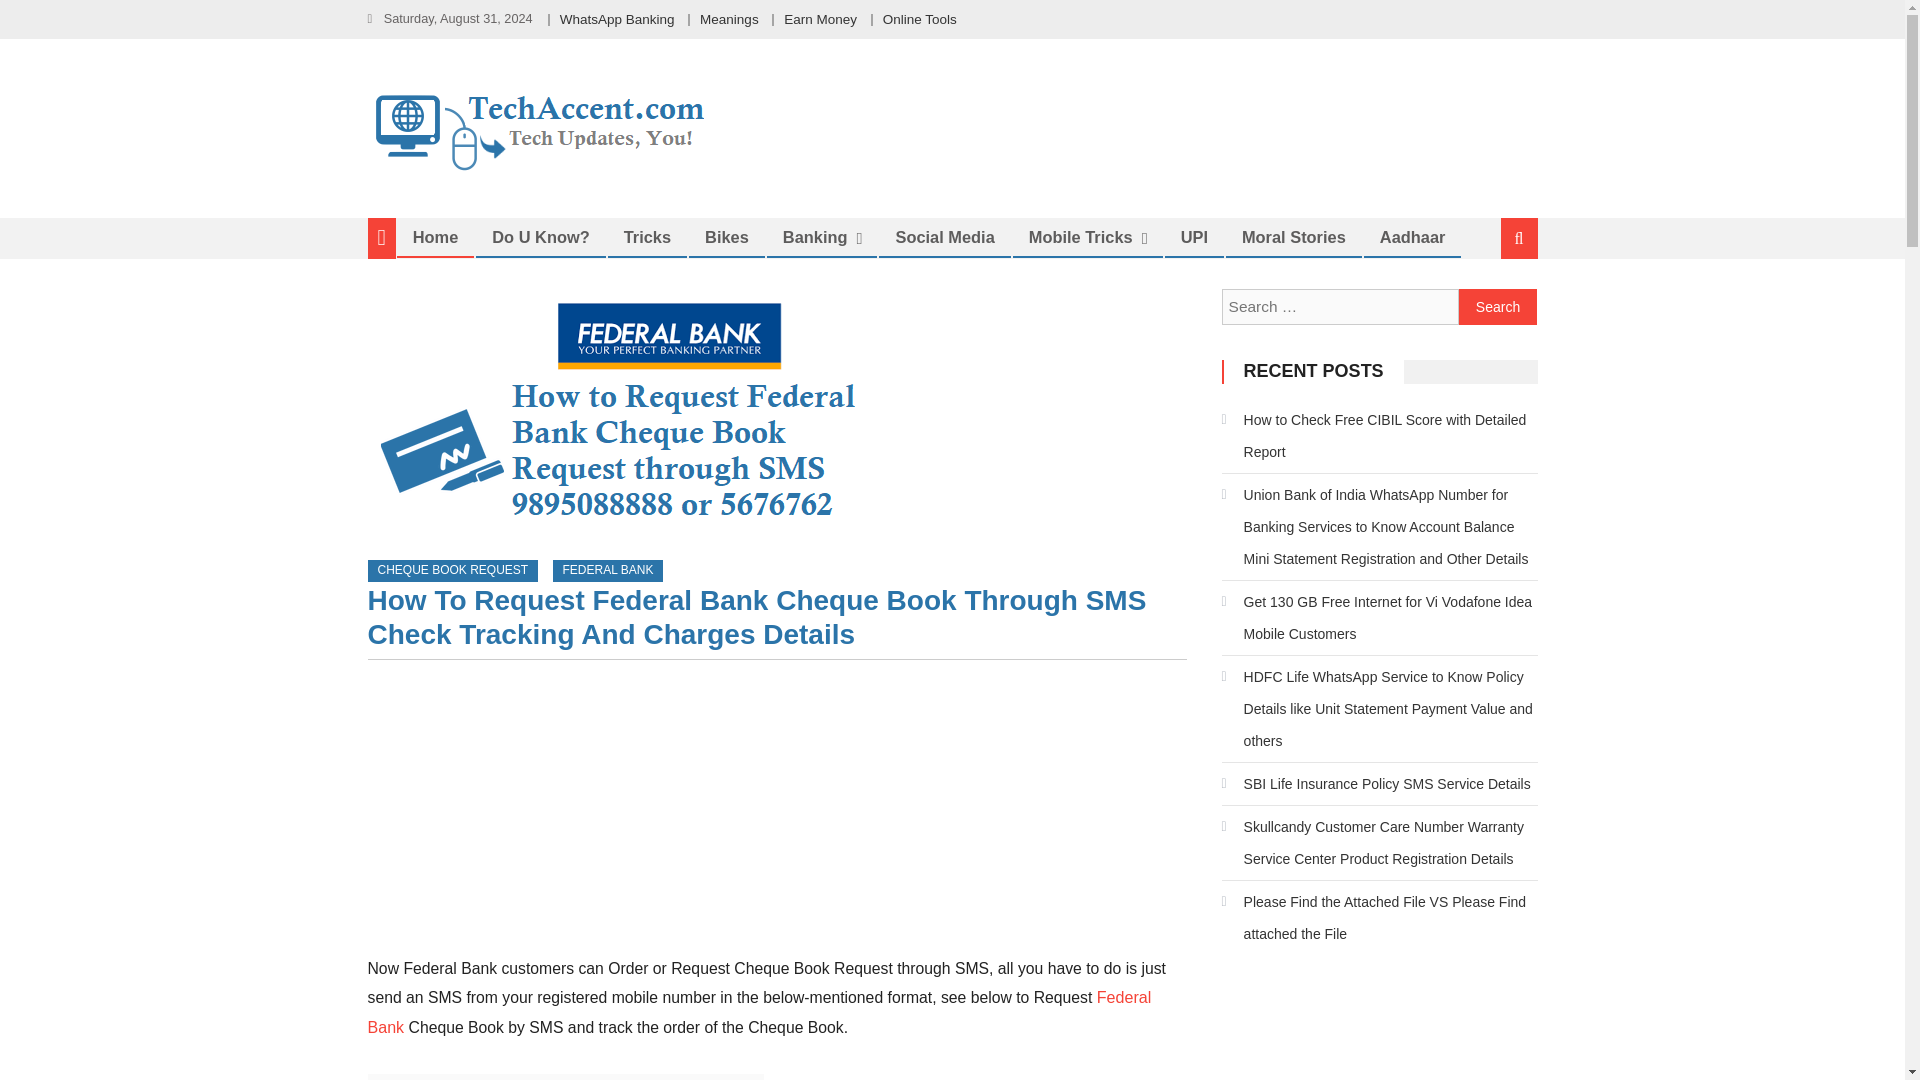 This screenshot has width=1920, height=1080. What do you see at coordinates (815, 236) in the screenshot?
I see `Banking` at bounding box center [815, 236].